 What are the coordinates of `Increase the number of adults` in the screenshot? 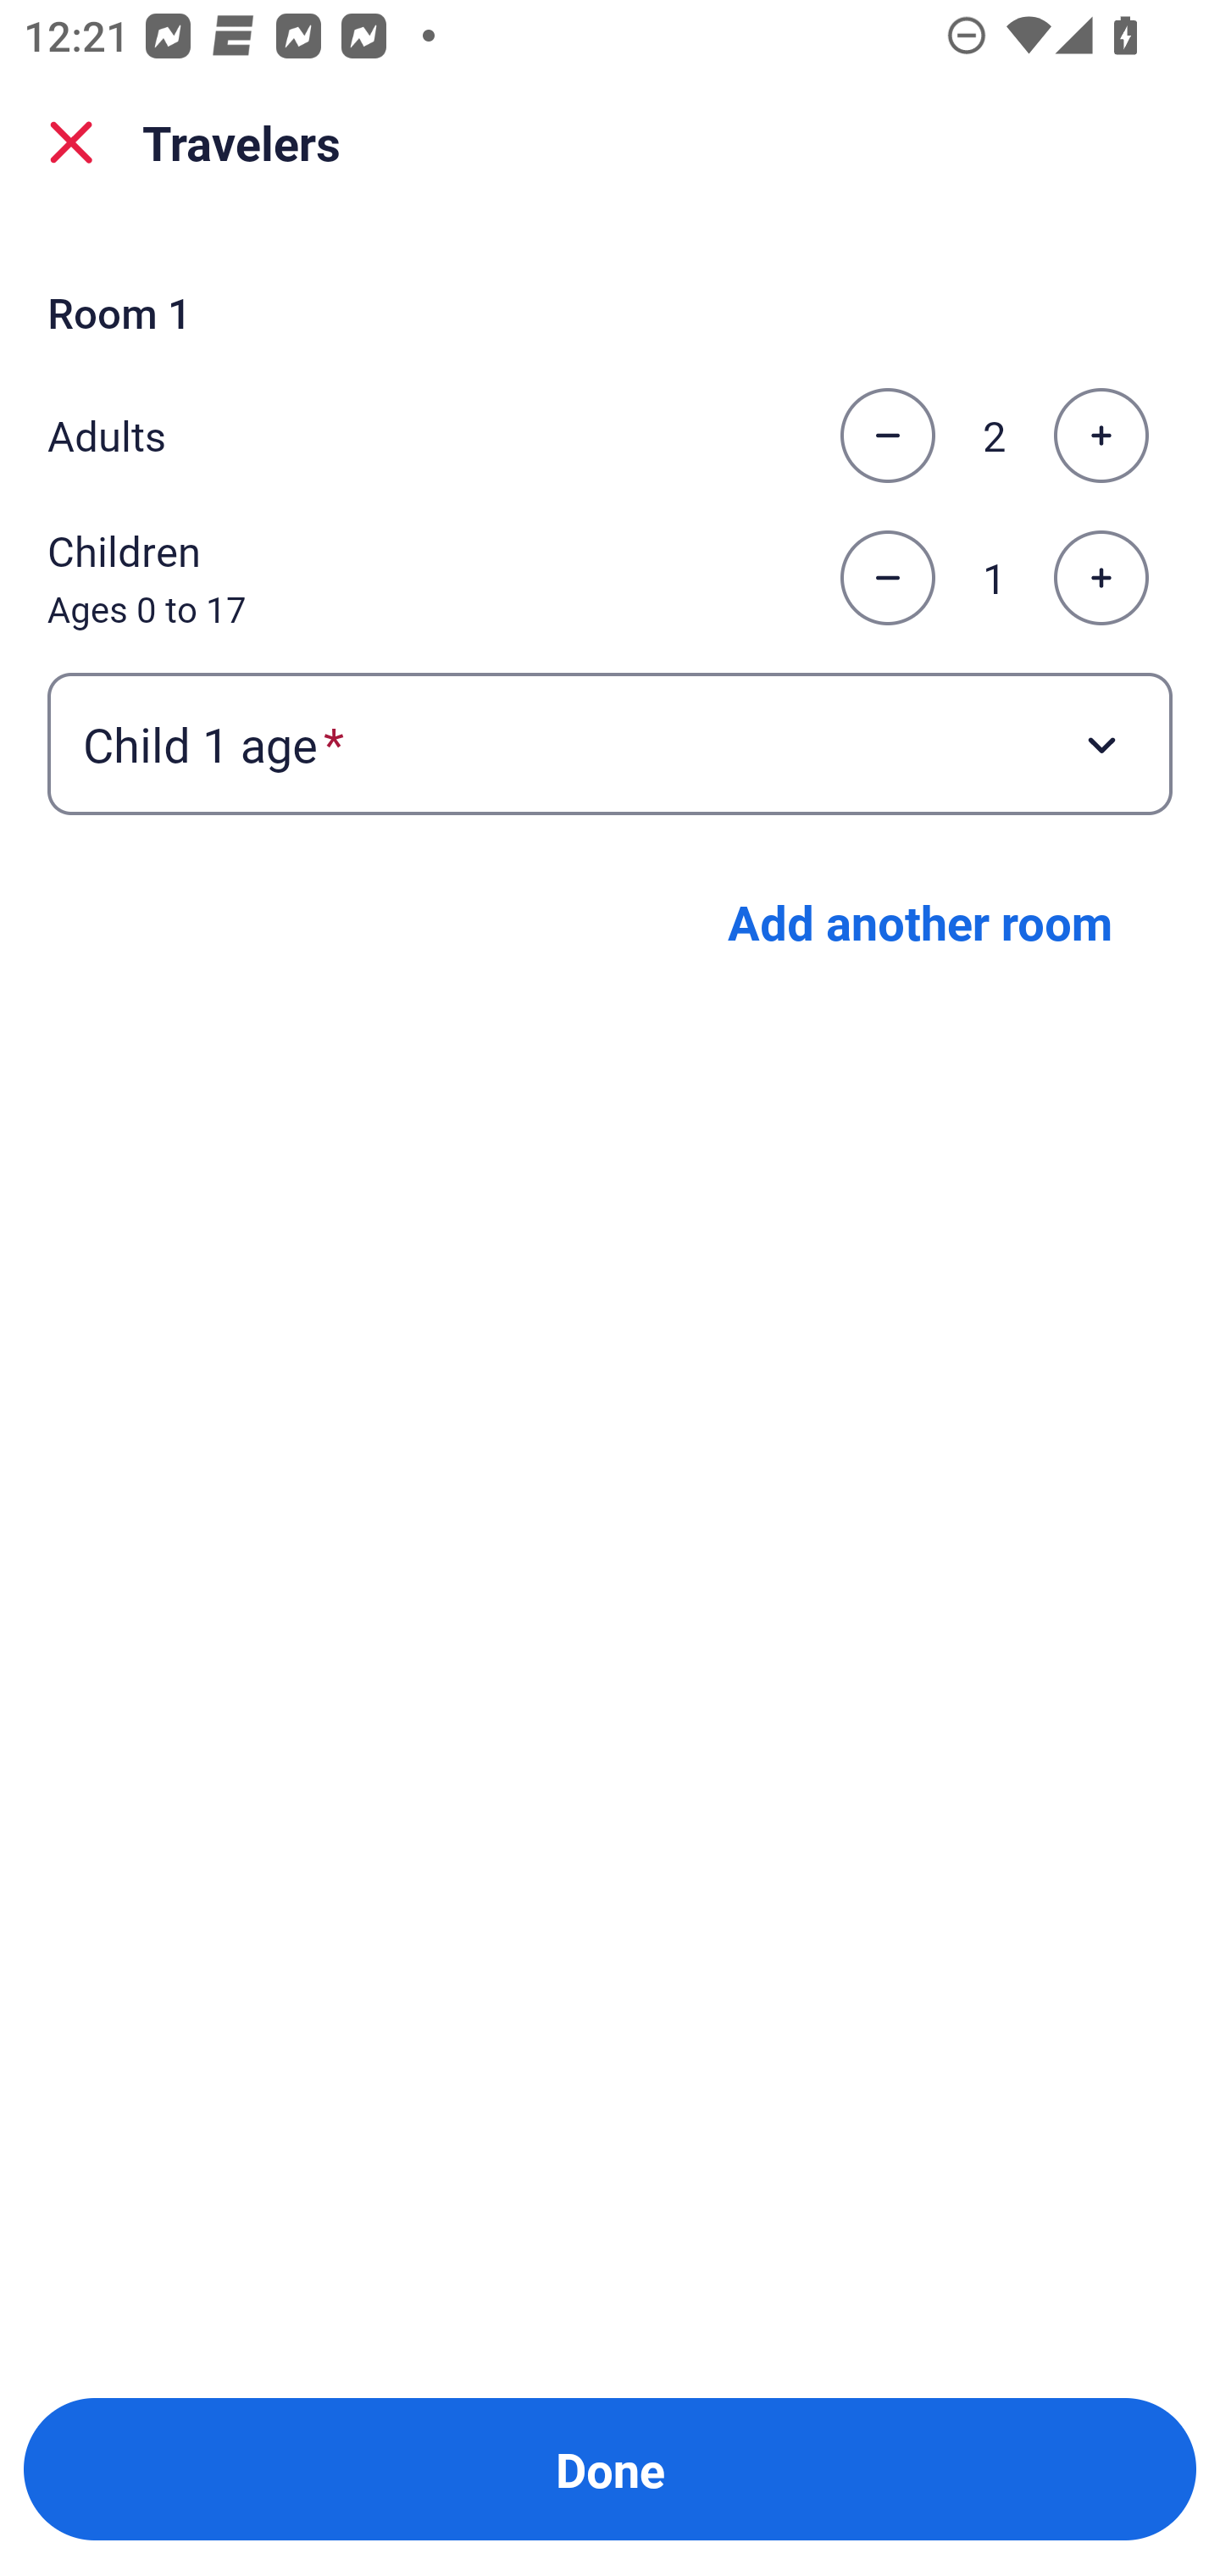 It's located at (1101, 435).